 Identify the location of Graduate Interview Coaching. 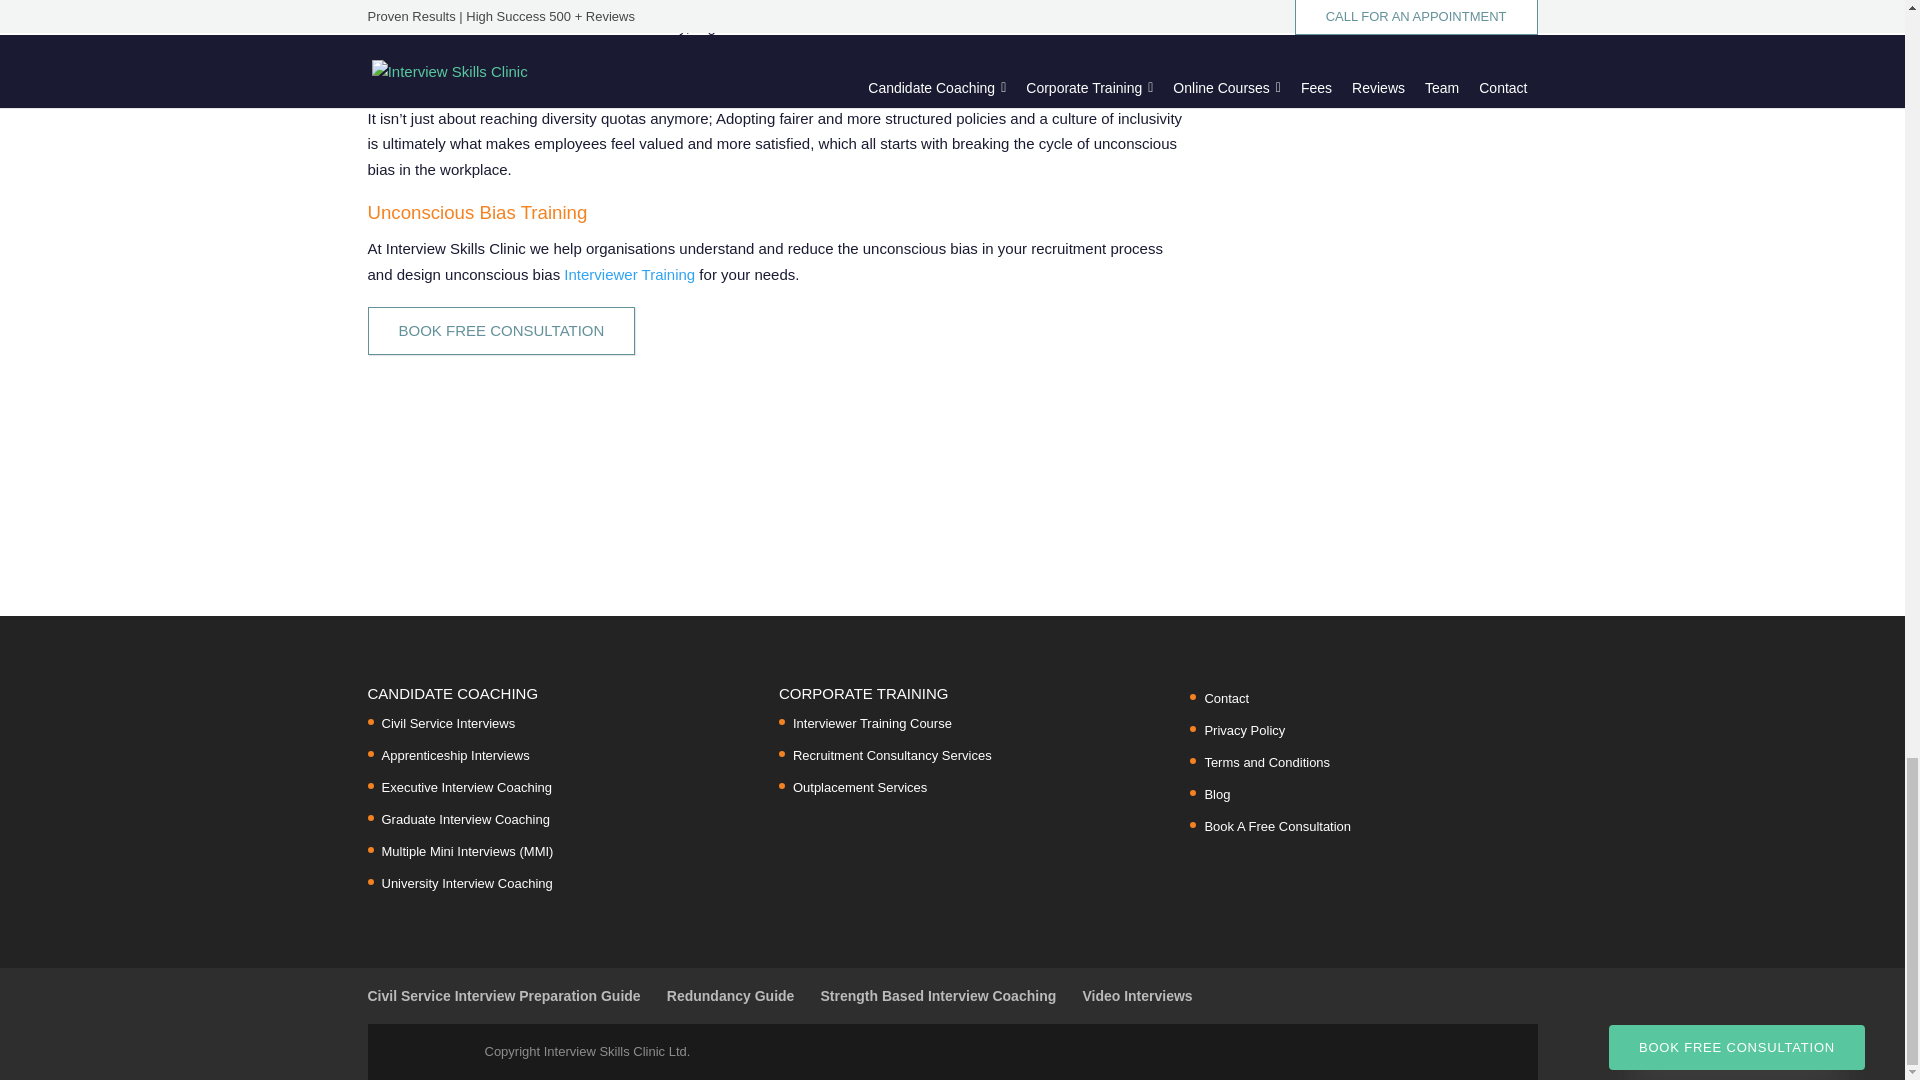
(466, 820).